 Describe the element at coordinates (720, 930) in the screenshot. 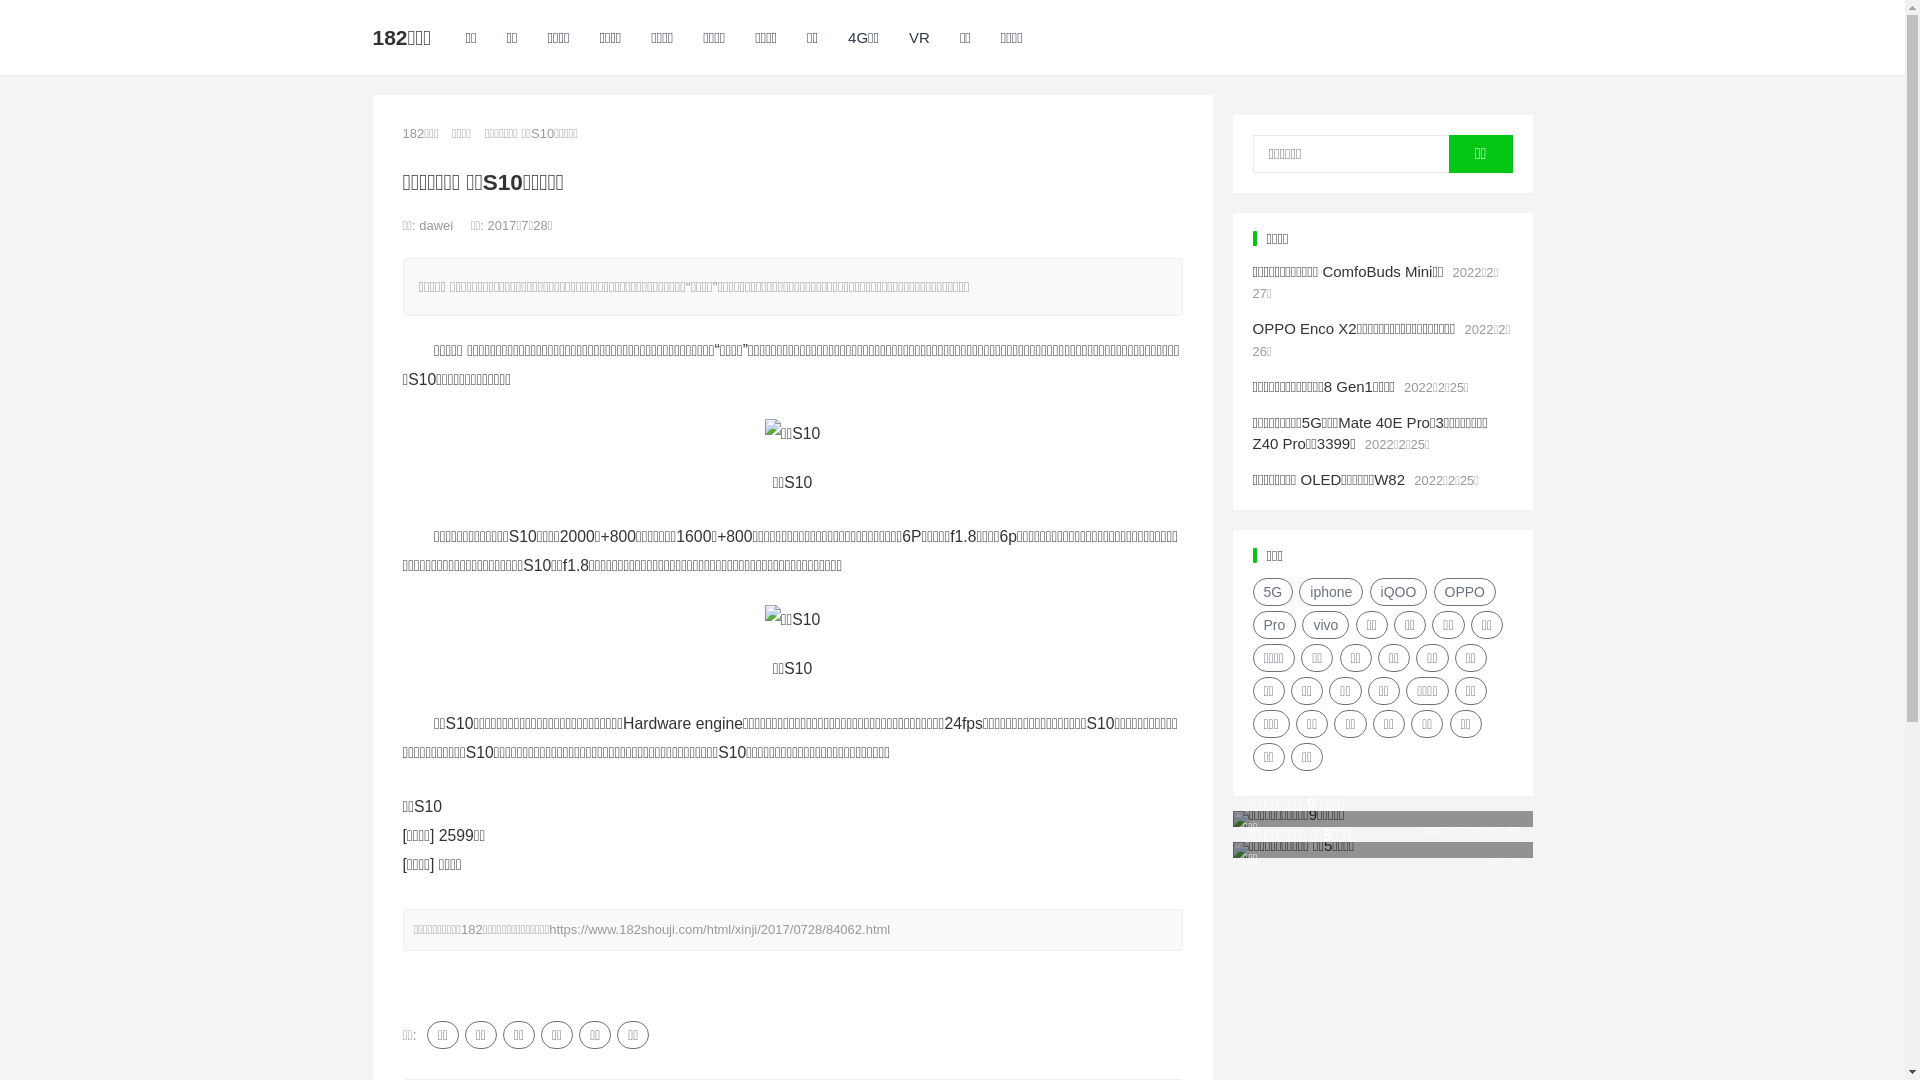

I see `https://www.182shouji.com/html/xinji/2017/0728/84062.html` at that location.